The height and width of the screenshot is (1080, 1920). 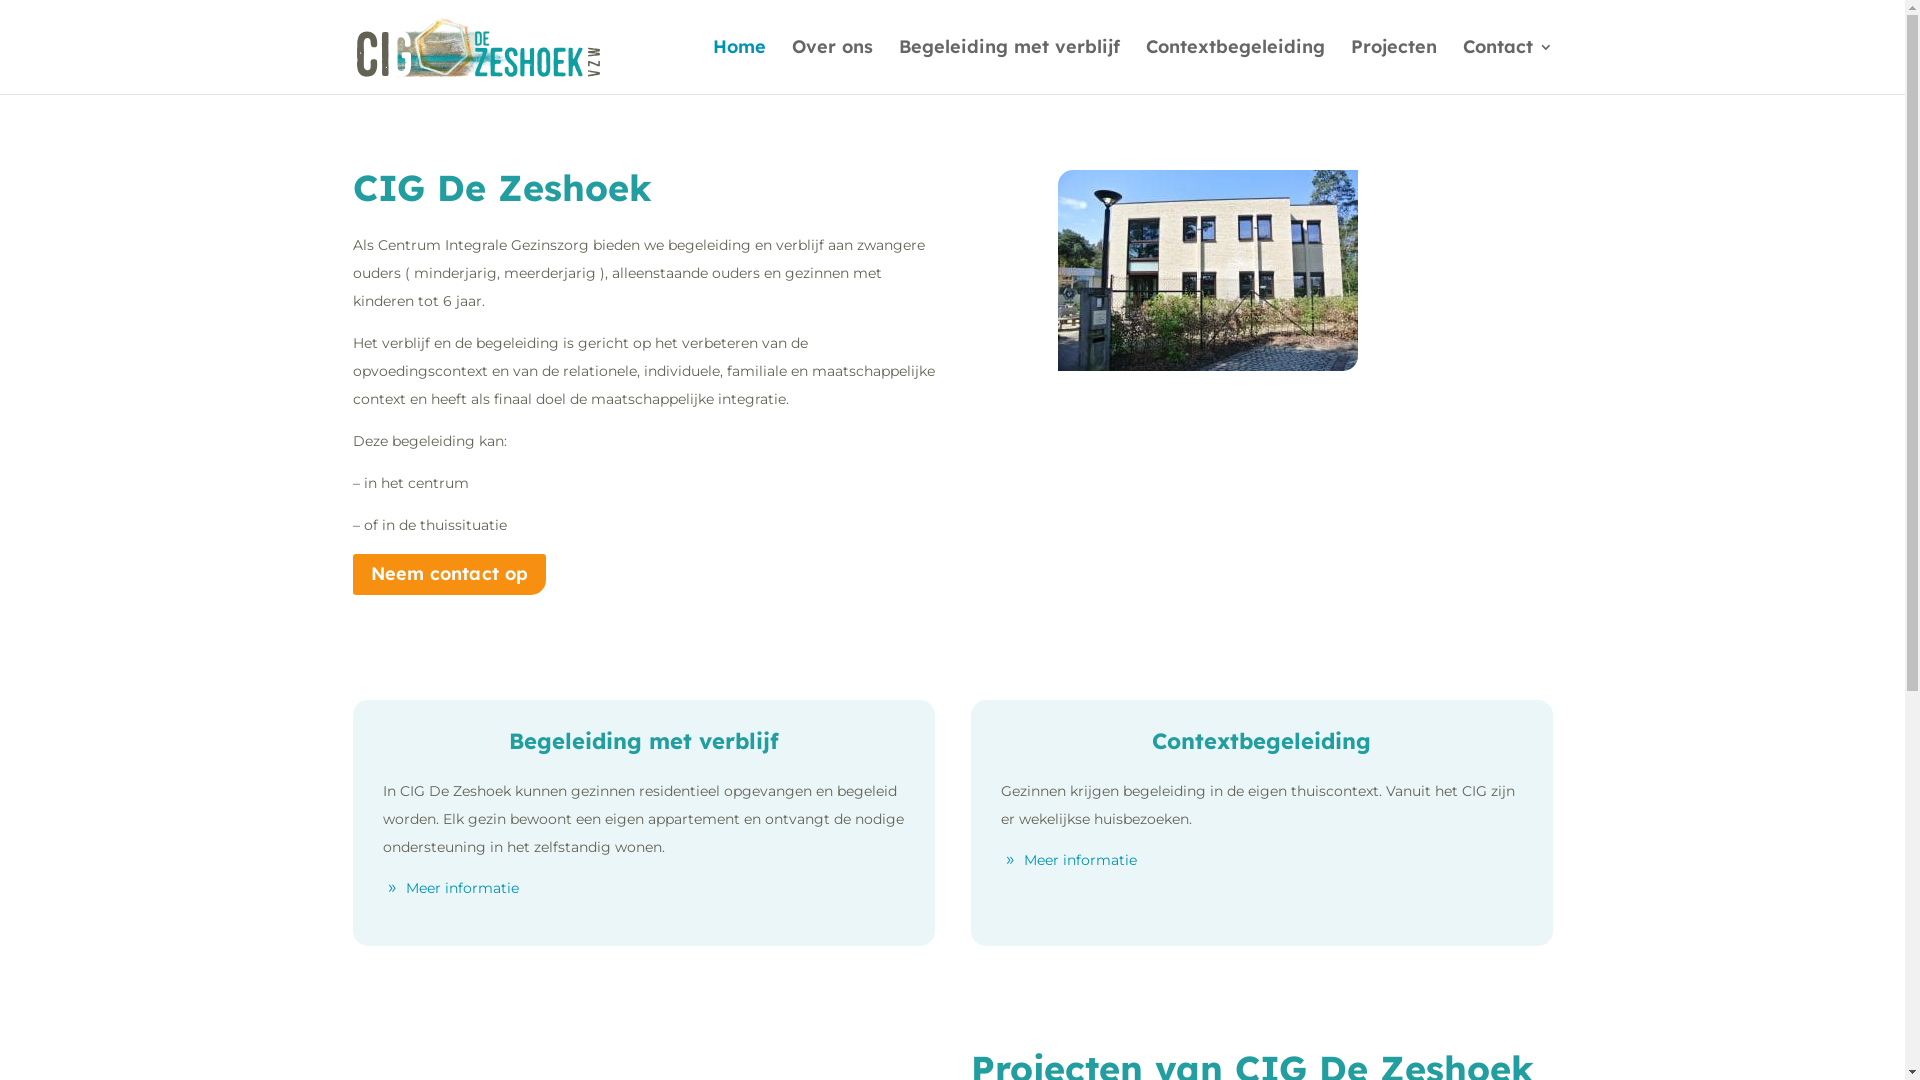 I want to click on Meer informatie, so click(x=462, y=888).